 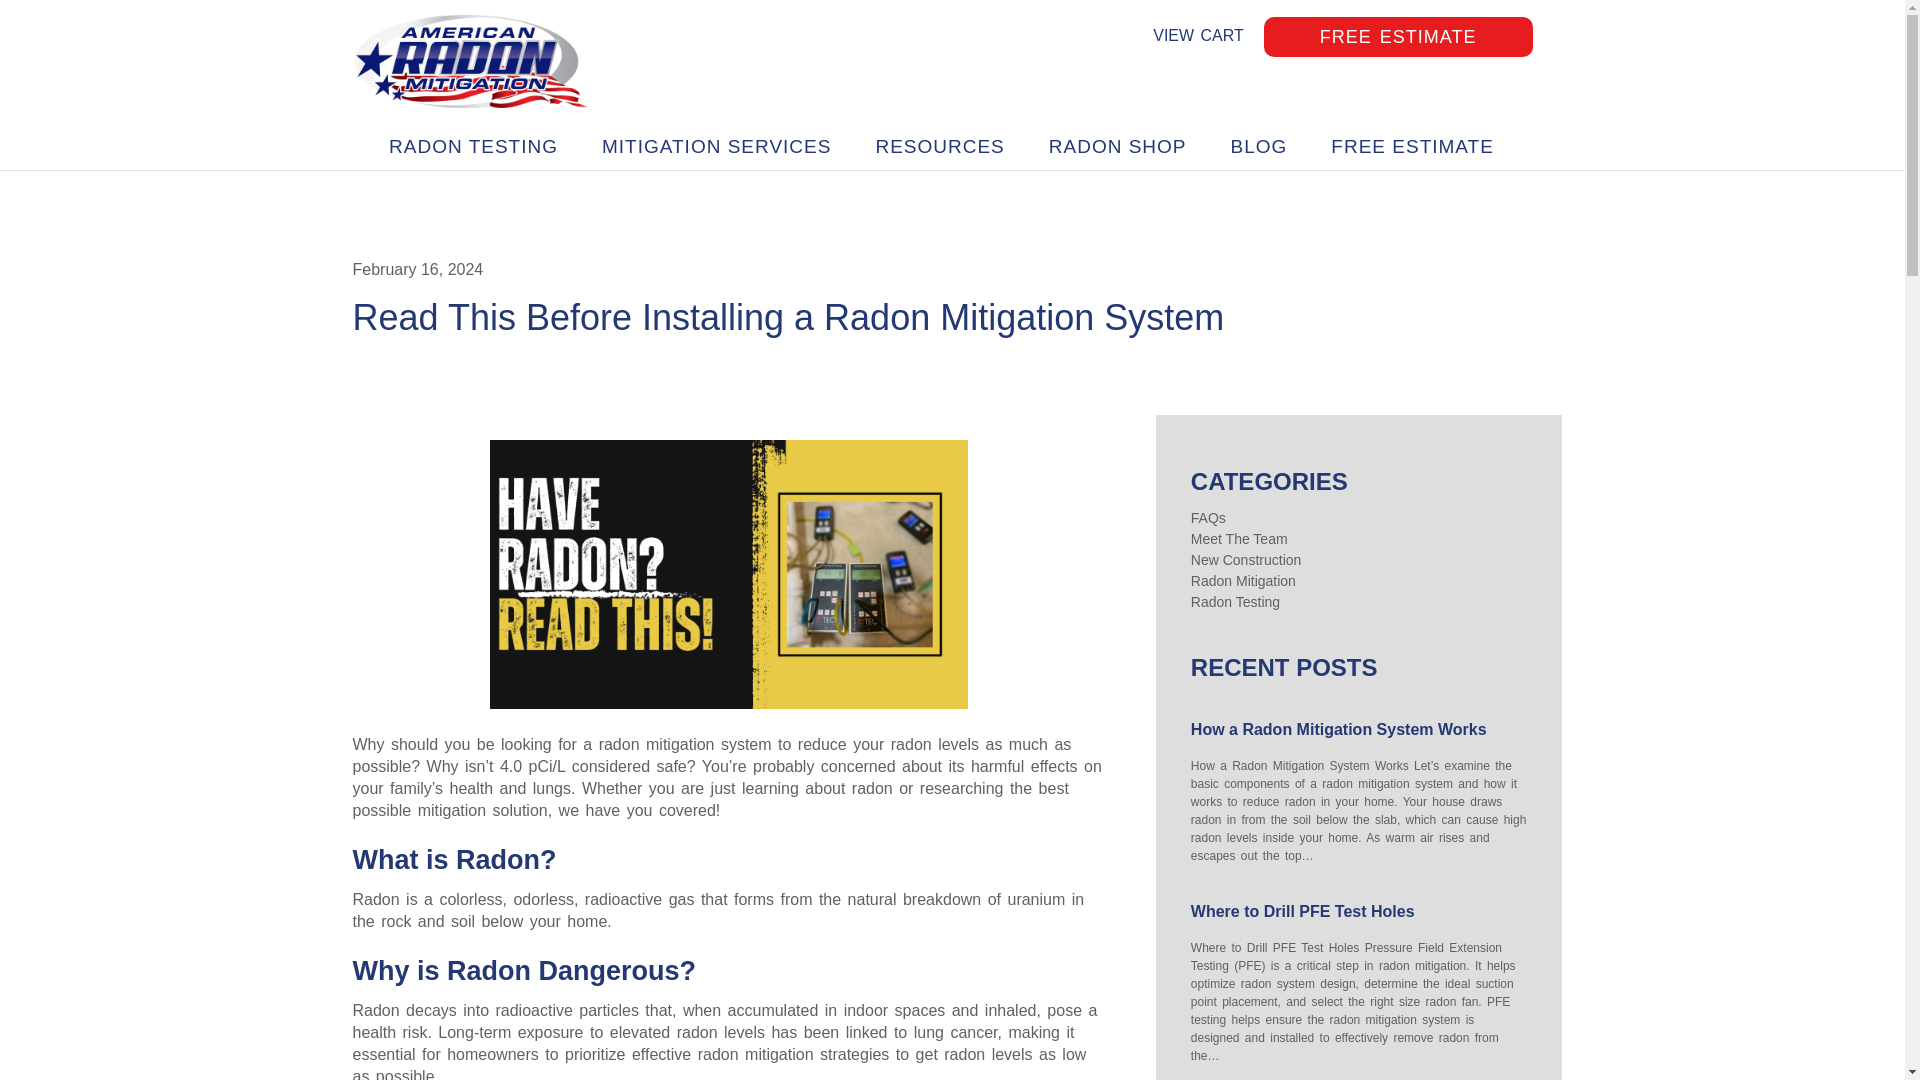 I want to click on Radon Mitigation, so click(x=1243, y=580).